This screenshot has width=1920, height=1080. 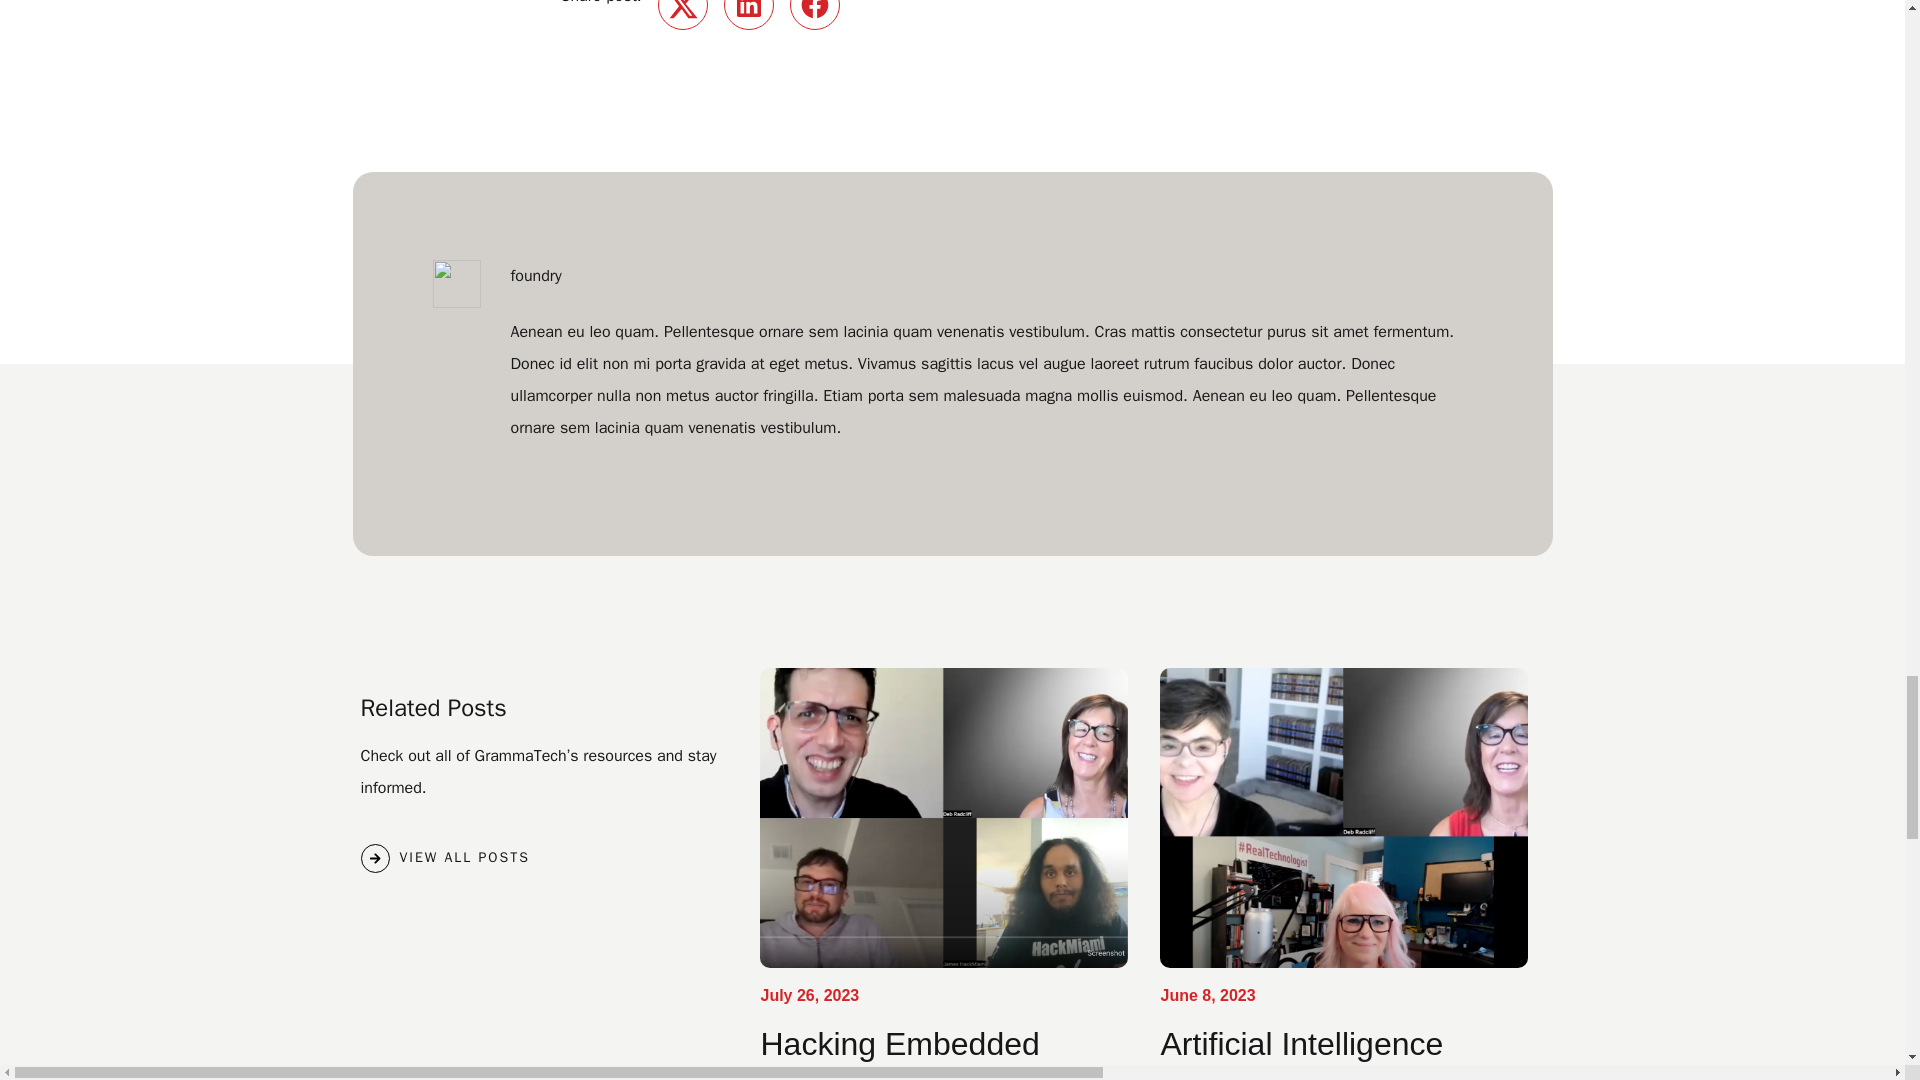 What do you see at coordinates (814, 15) in the screenshot?
I see `Facebook` at bounding box center [814, 15].